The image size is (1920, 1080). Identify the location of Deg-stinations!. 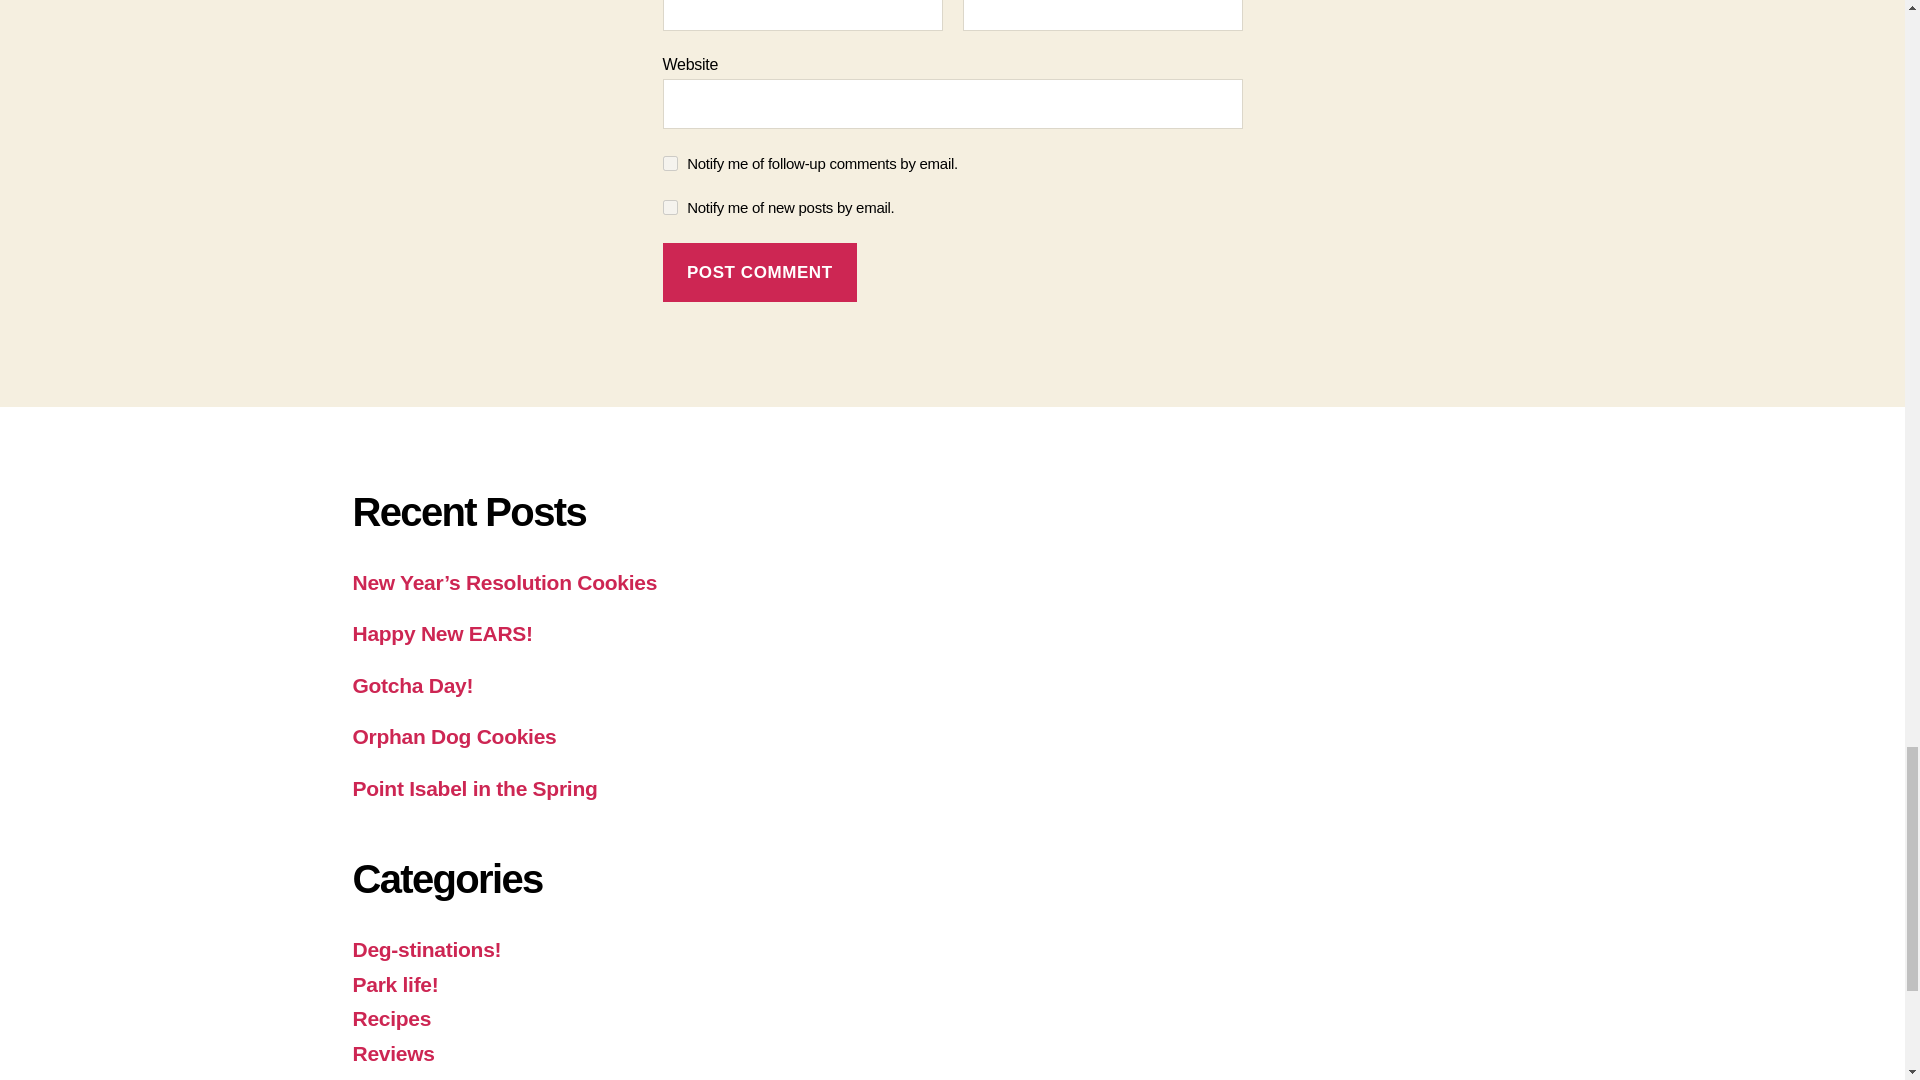
(426, 950).